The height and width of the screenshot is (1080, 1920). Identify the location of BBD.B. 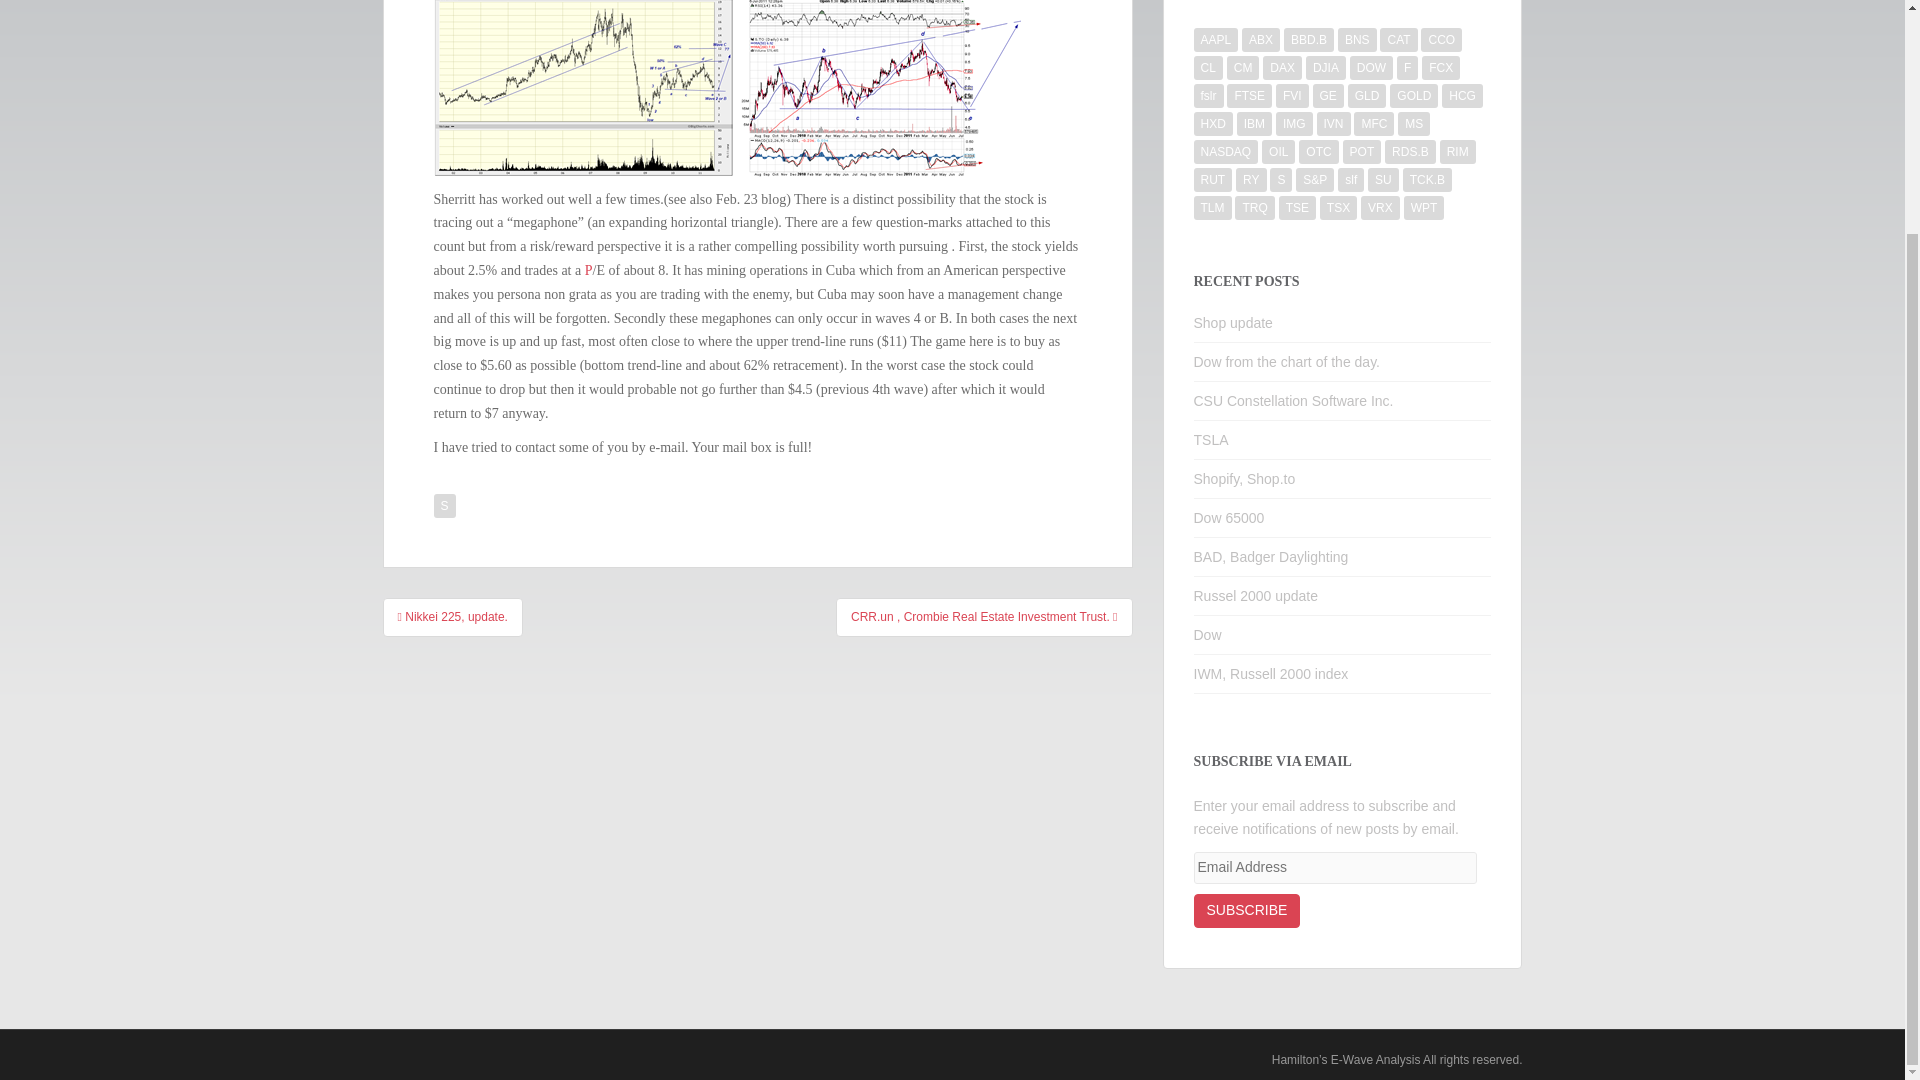
(1309, 40).